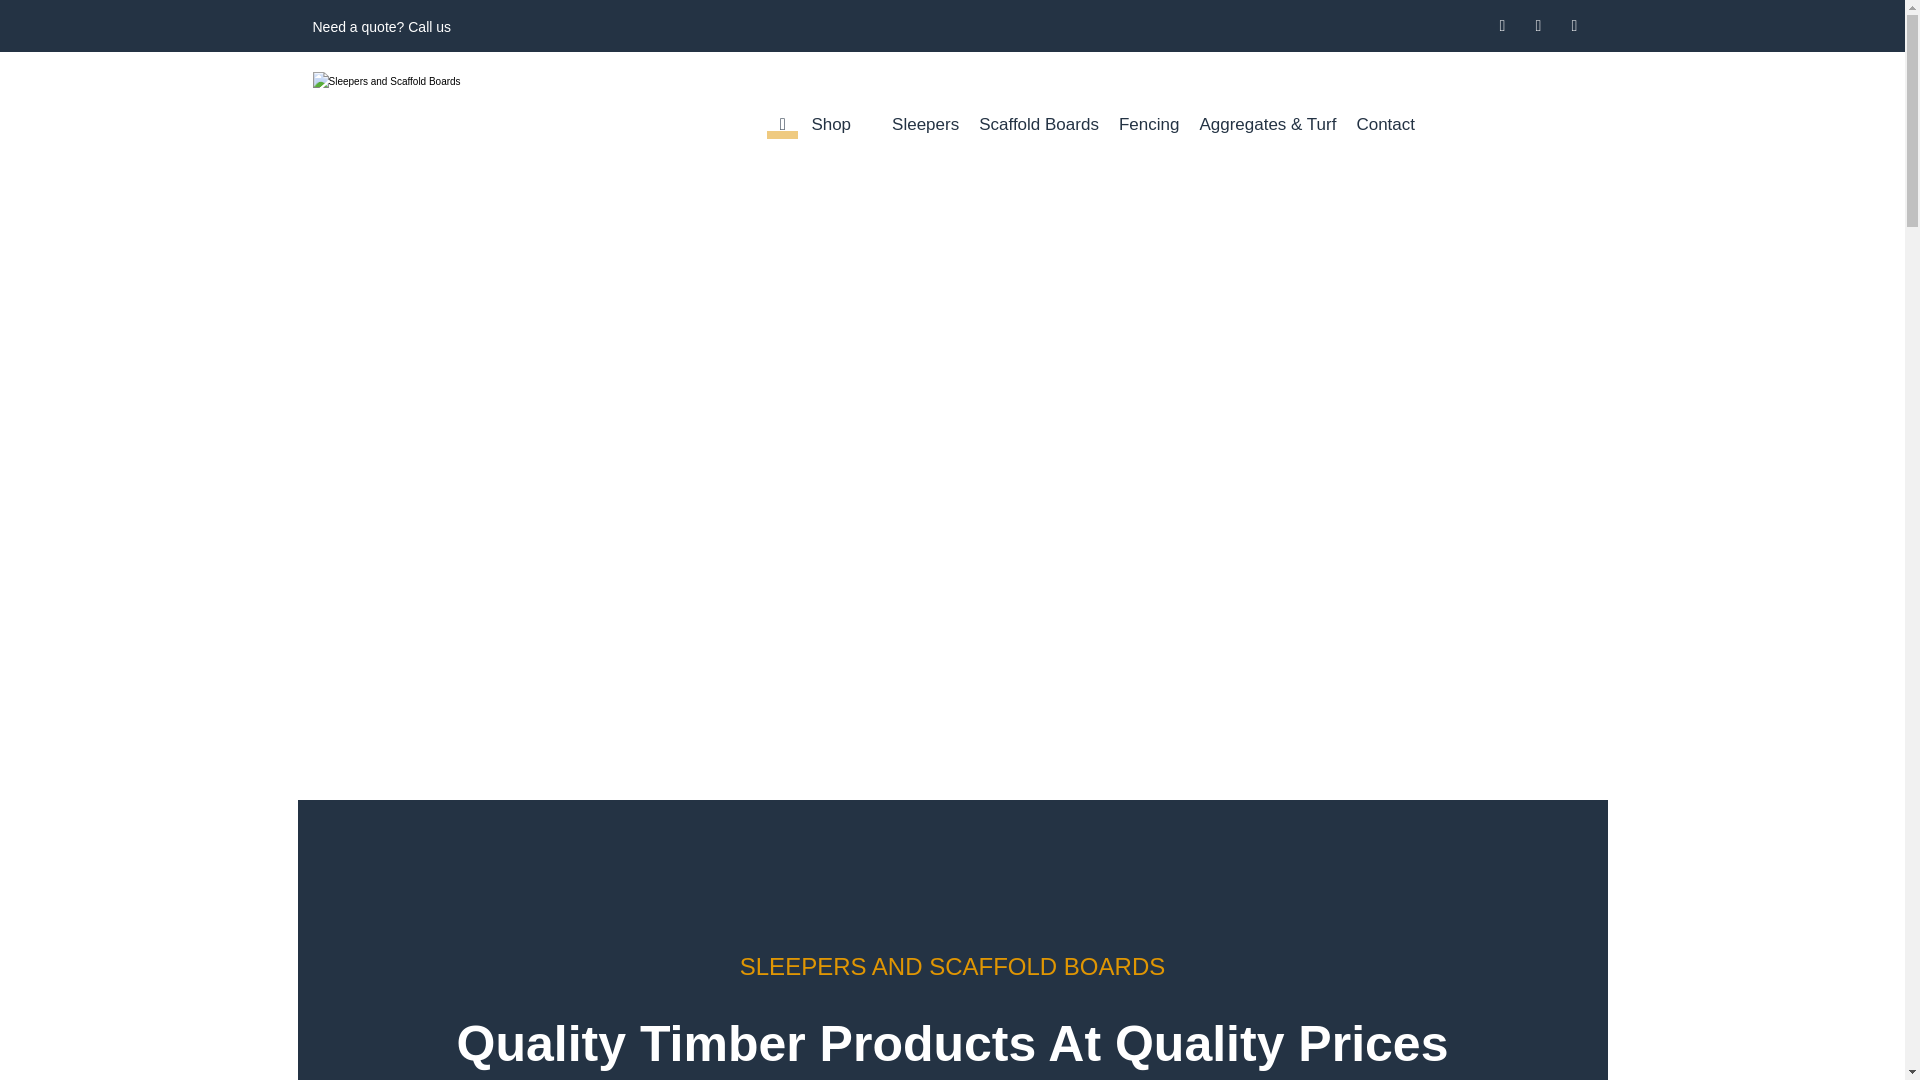 The width and height of the screenshot is (1920, 1080). I want to click on Fornham Timber Ltd, so click(445, 110).